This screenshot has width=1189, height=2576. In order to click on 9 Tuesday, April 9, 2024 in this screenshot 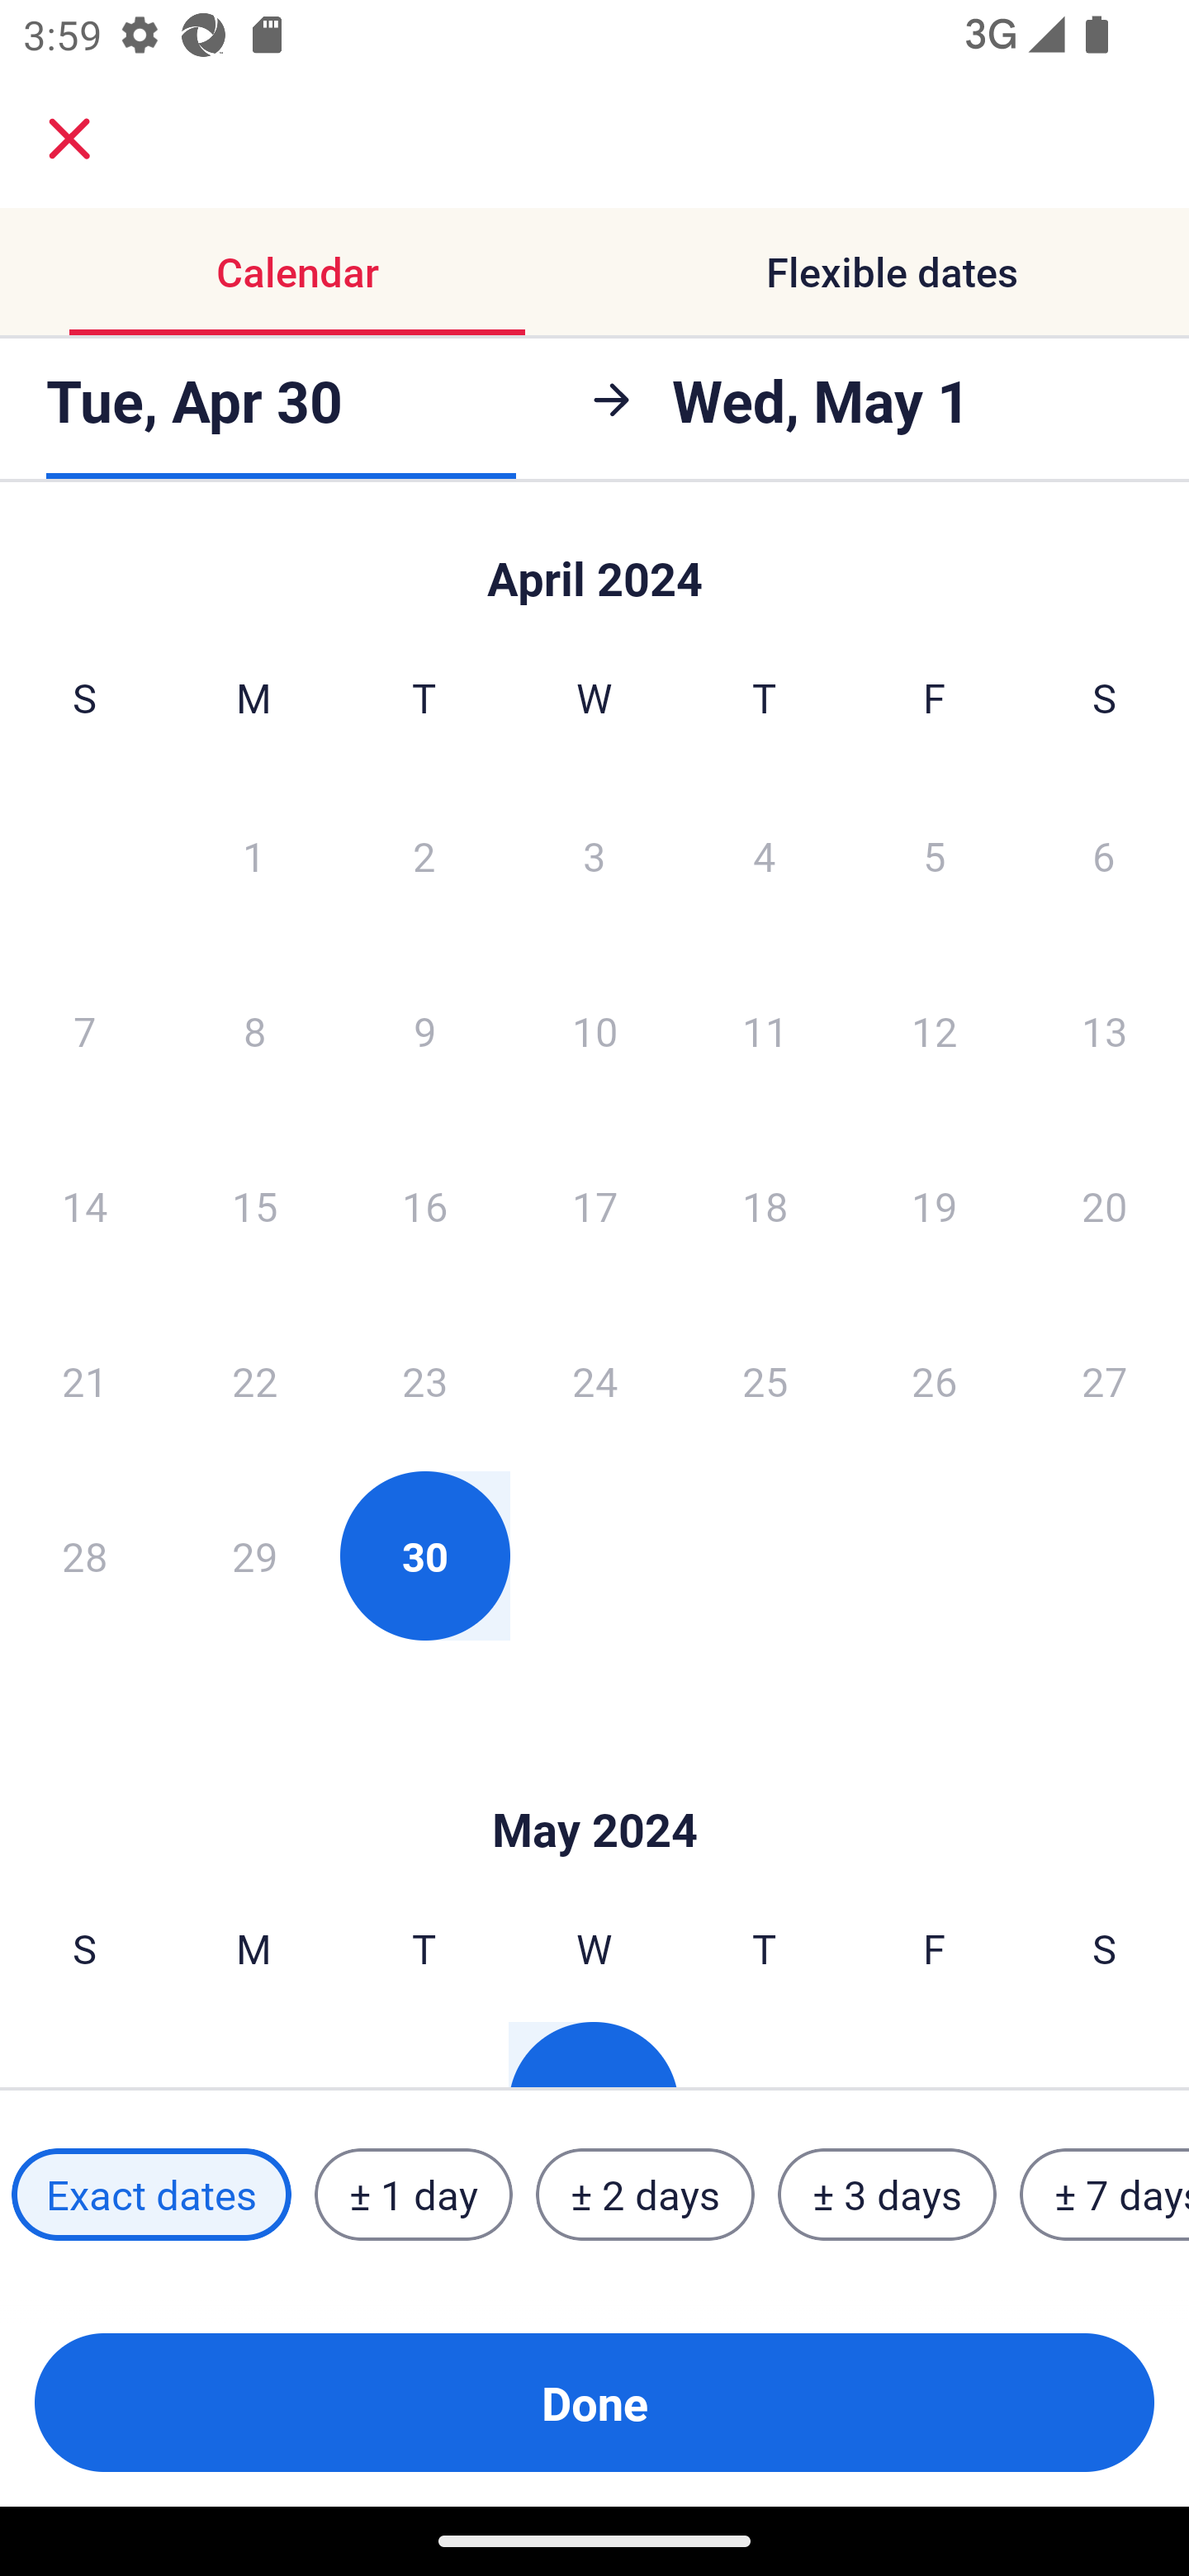, I will do `click(424, 1030)`.